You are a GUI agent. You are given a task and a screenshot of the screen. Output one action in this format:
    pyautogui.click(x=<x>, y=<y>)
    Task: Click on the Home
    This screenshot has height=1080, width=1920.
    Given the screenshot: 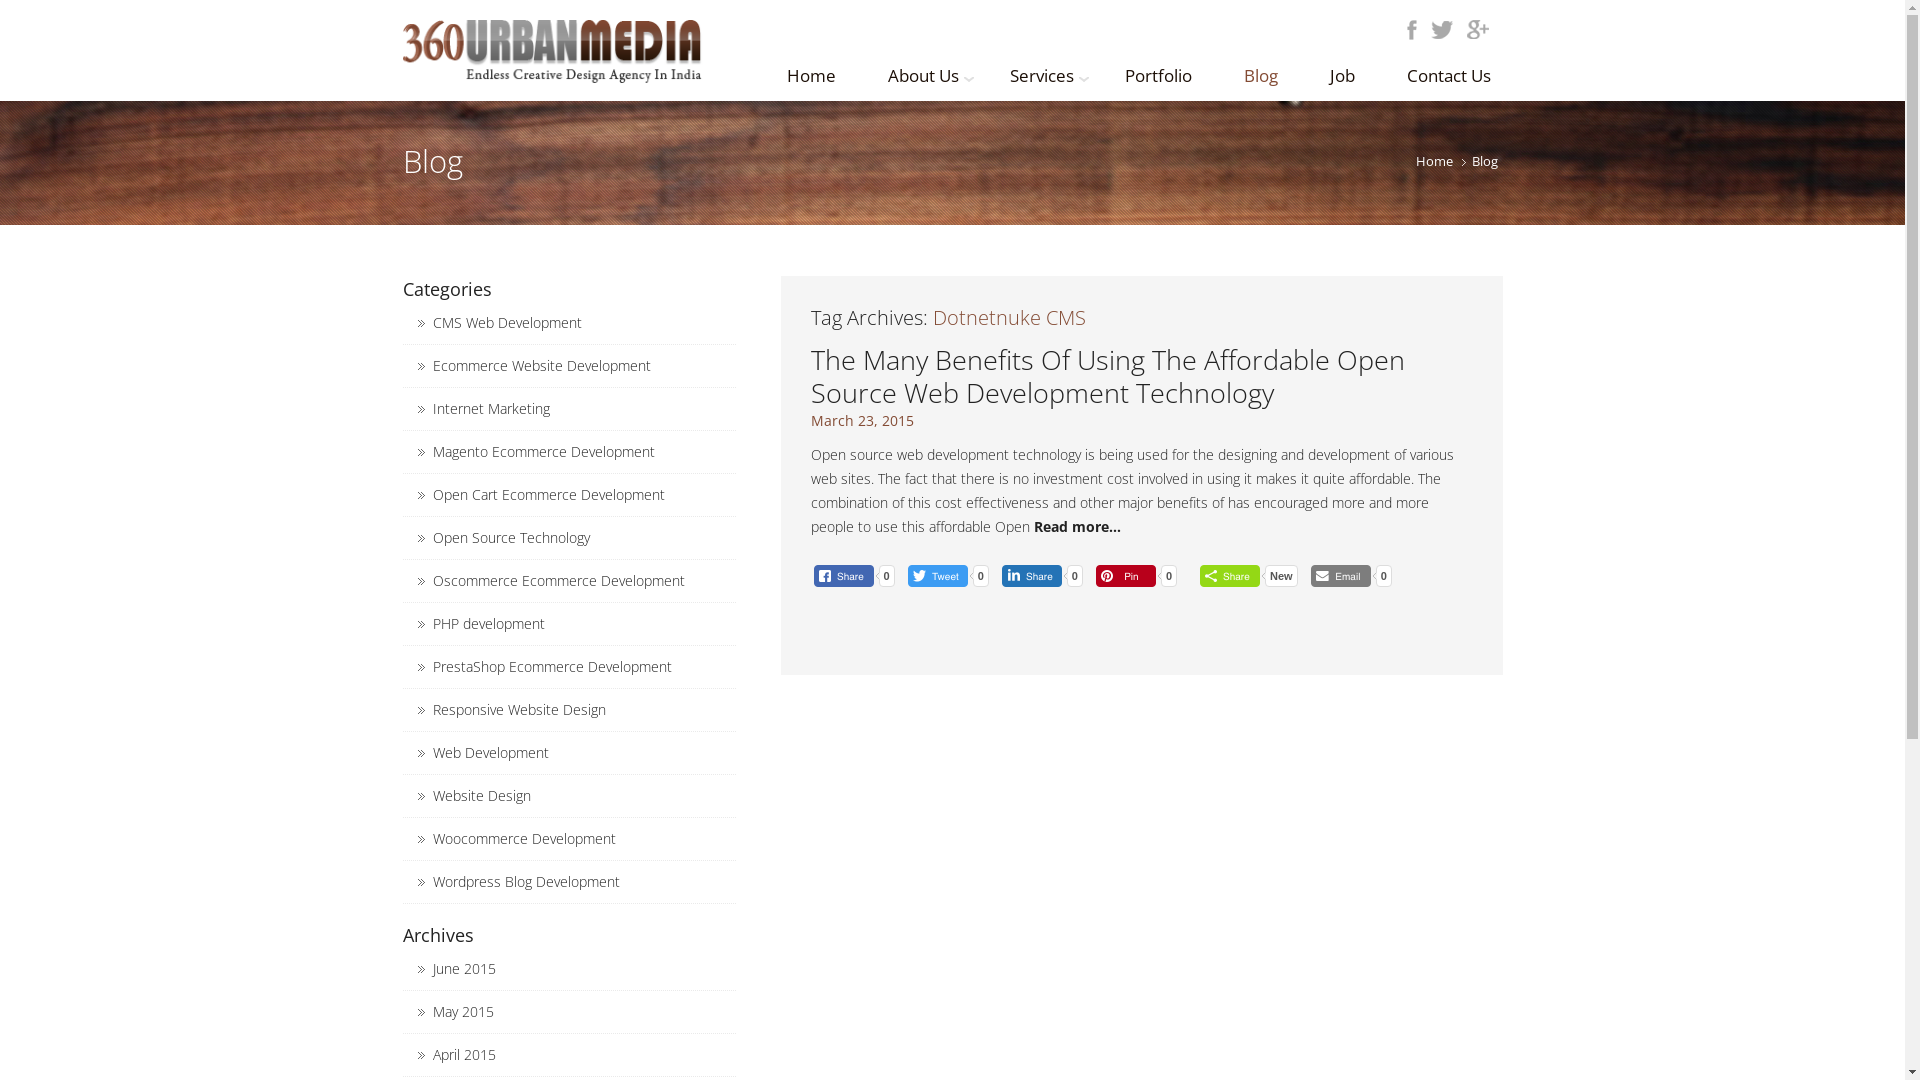 What is the action you would take?
    pyautogui.click(x=812, y=72)
    